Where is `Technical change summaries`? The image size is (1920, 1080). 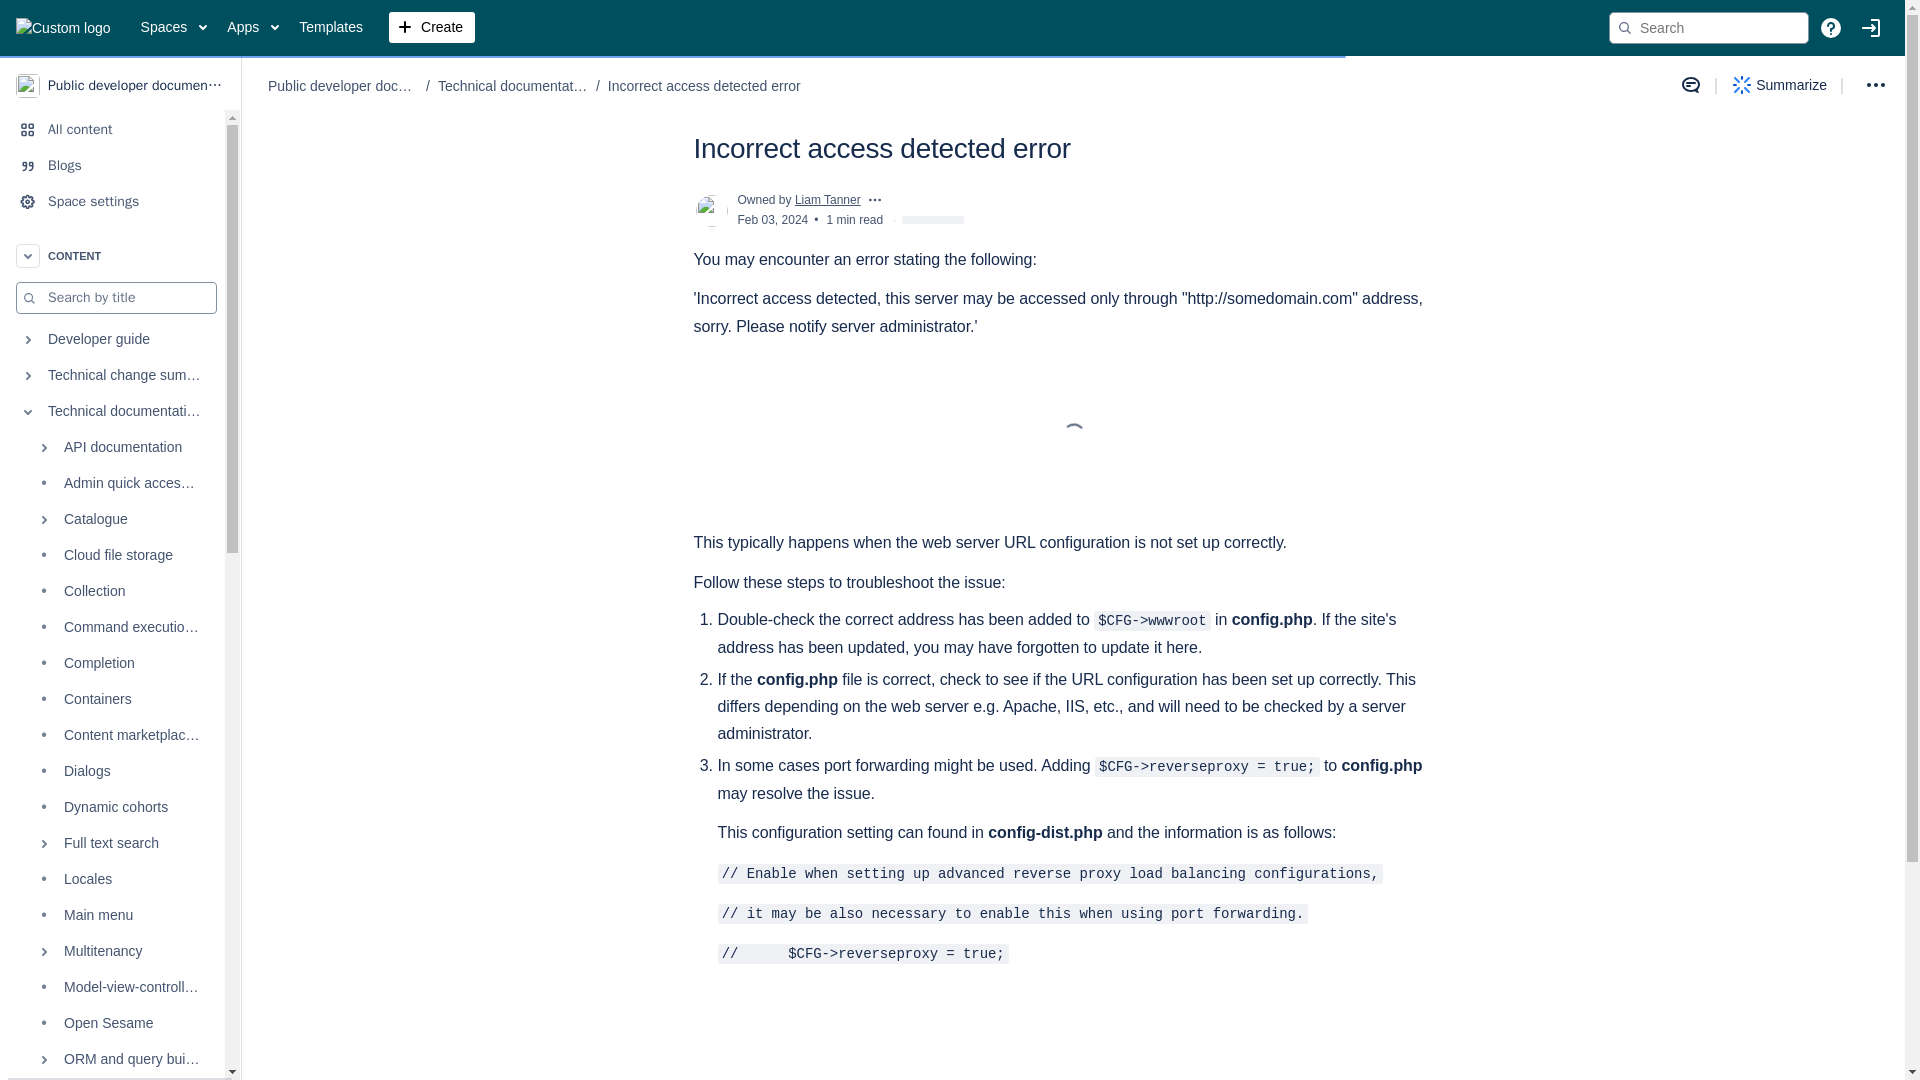
Technical change summaries is located at coordinates (112, 376).